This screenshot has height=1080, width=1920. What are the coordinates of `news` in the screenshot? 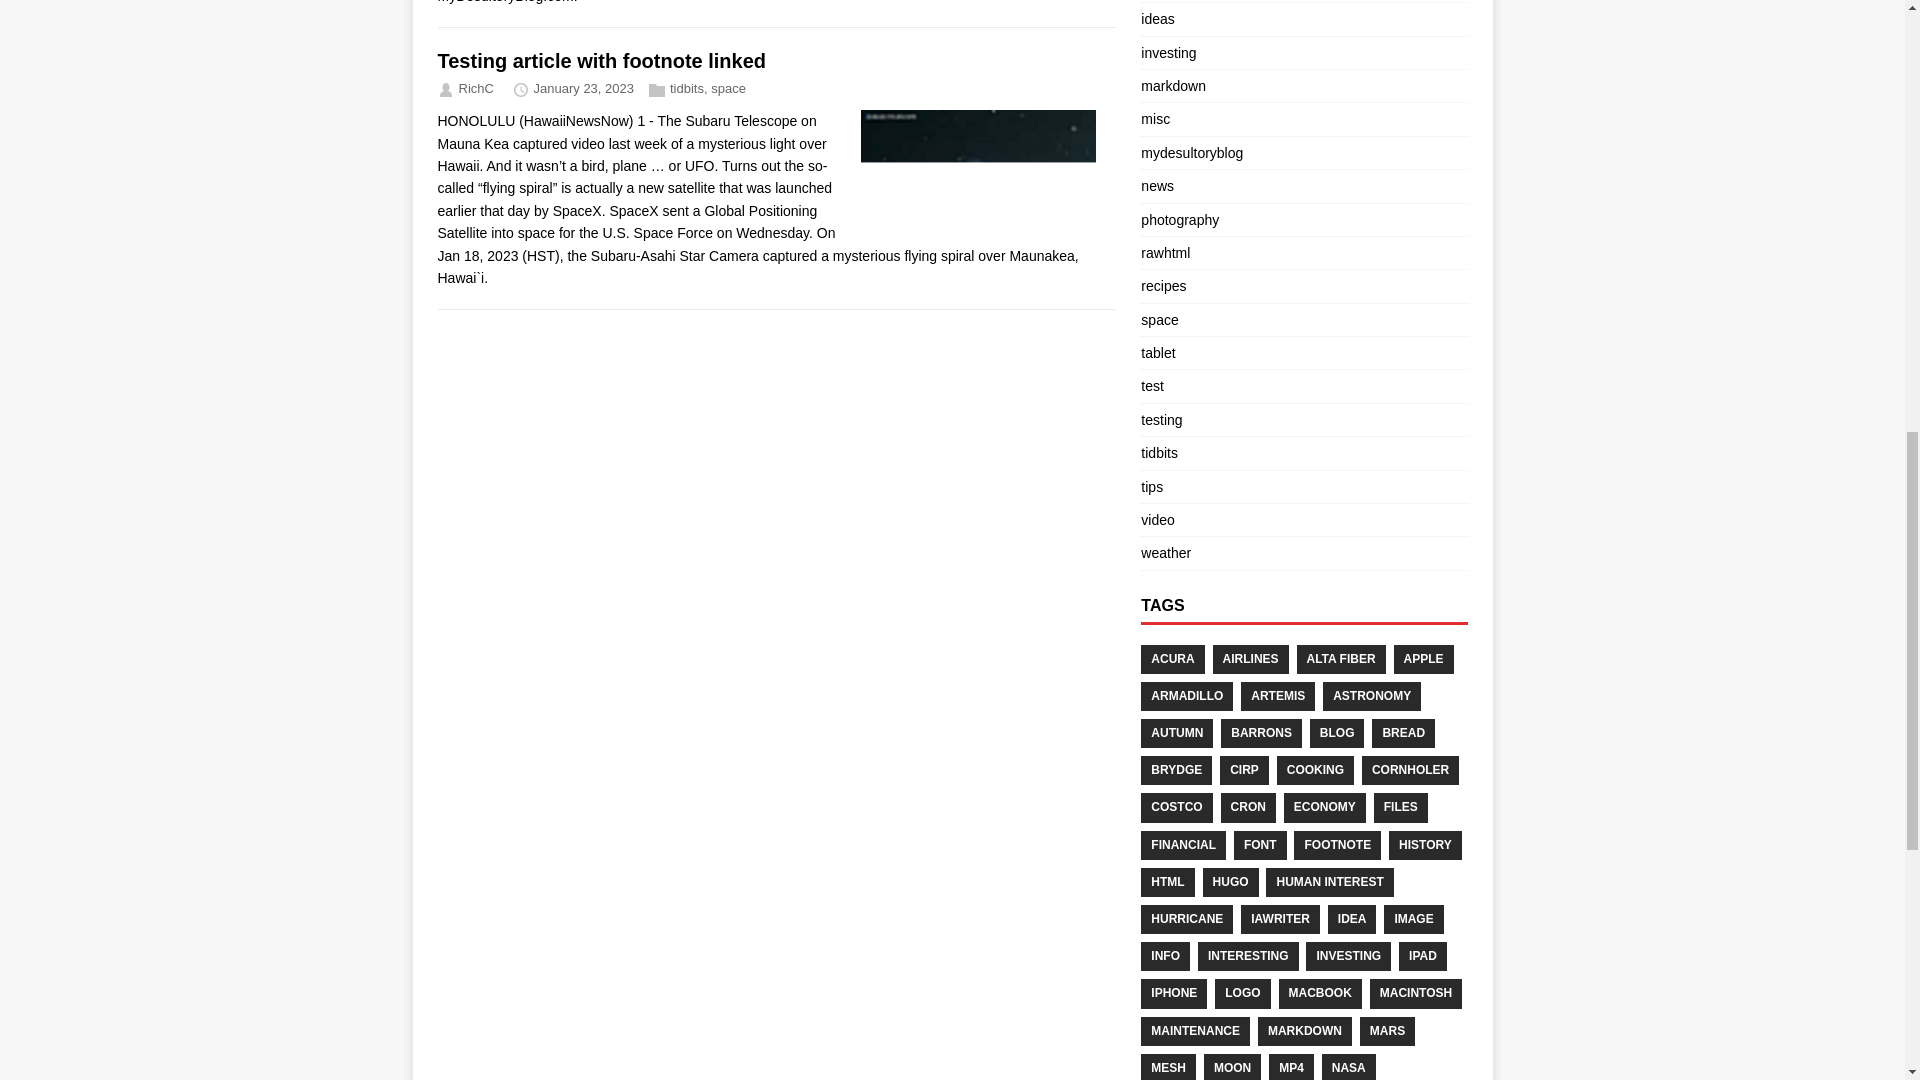 It's located at (1156, 186).